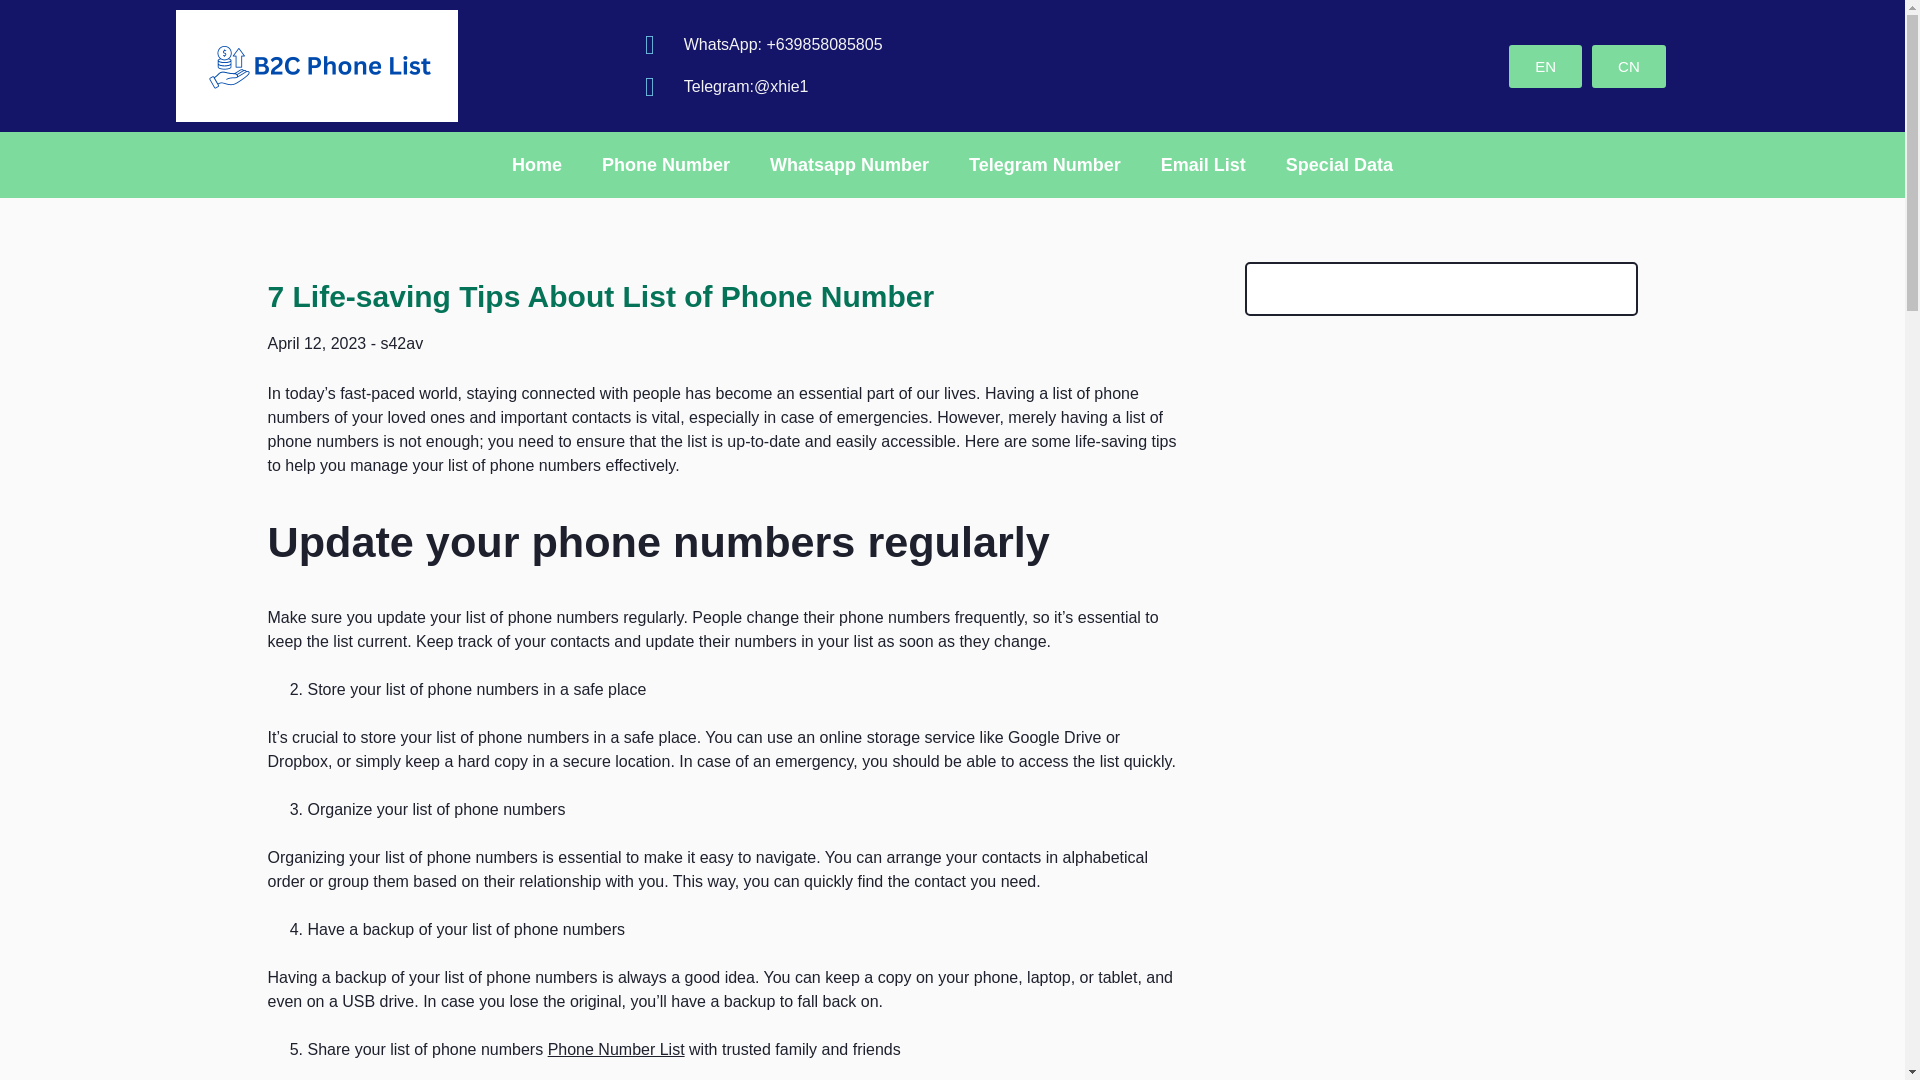 The image size is (1920, 1080). What do you see at coordinates (536, 164) in the screenshot?
I see `Home` at bounding box center [536, 164].